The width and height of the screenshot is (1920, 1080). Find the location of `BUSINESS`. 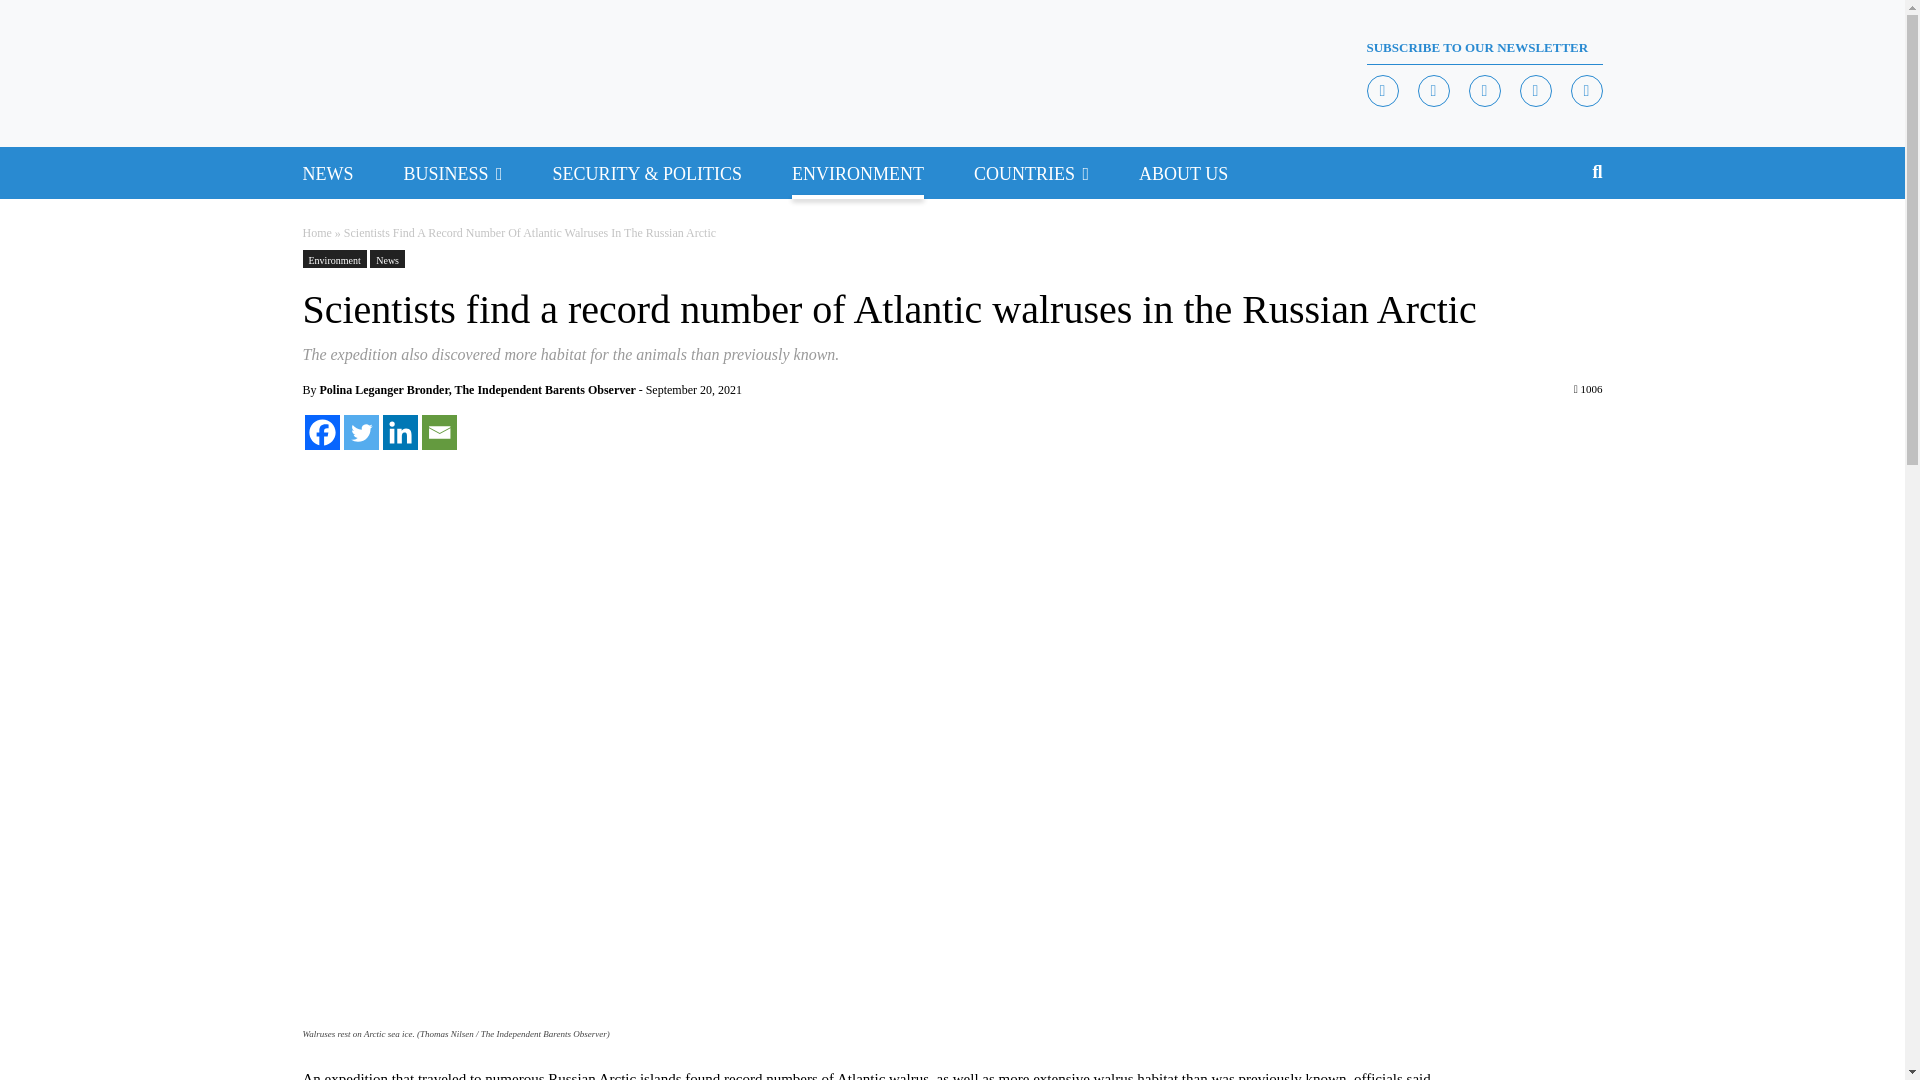

BUSINESS is located at coordinates (446, 172).